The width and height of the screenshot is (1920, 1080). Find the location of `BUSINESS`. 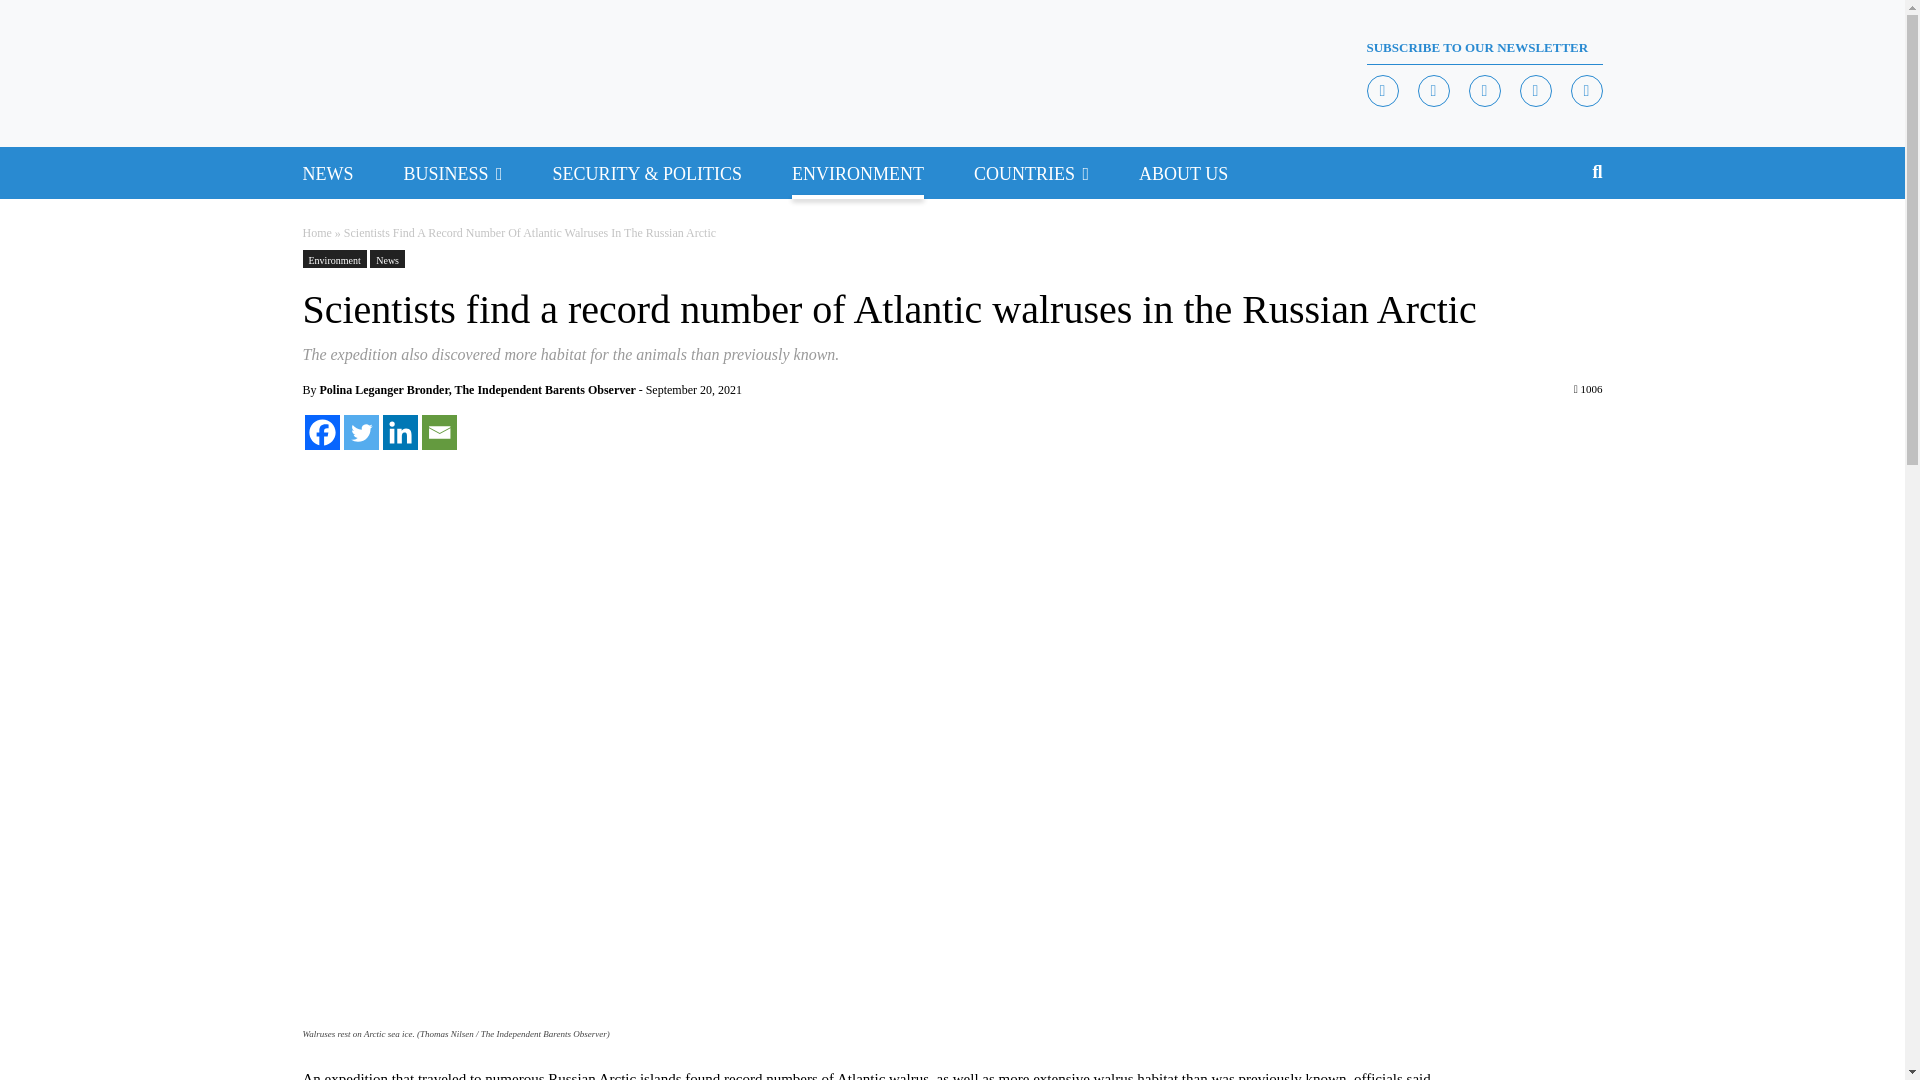

BUSINESS is located at coordinates (446, 172).